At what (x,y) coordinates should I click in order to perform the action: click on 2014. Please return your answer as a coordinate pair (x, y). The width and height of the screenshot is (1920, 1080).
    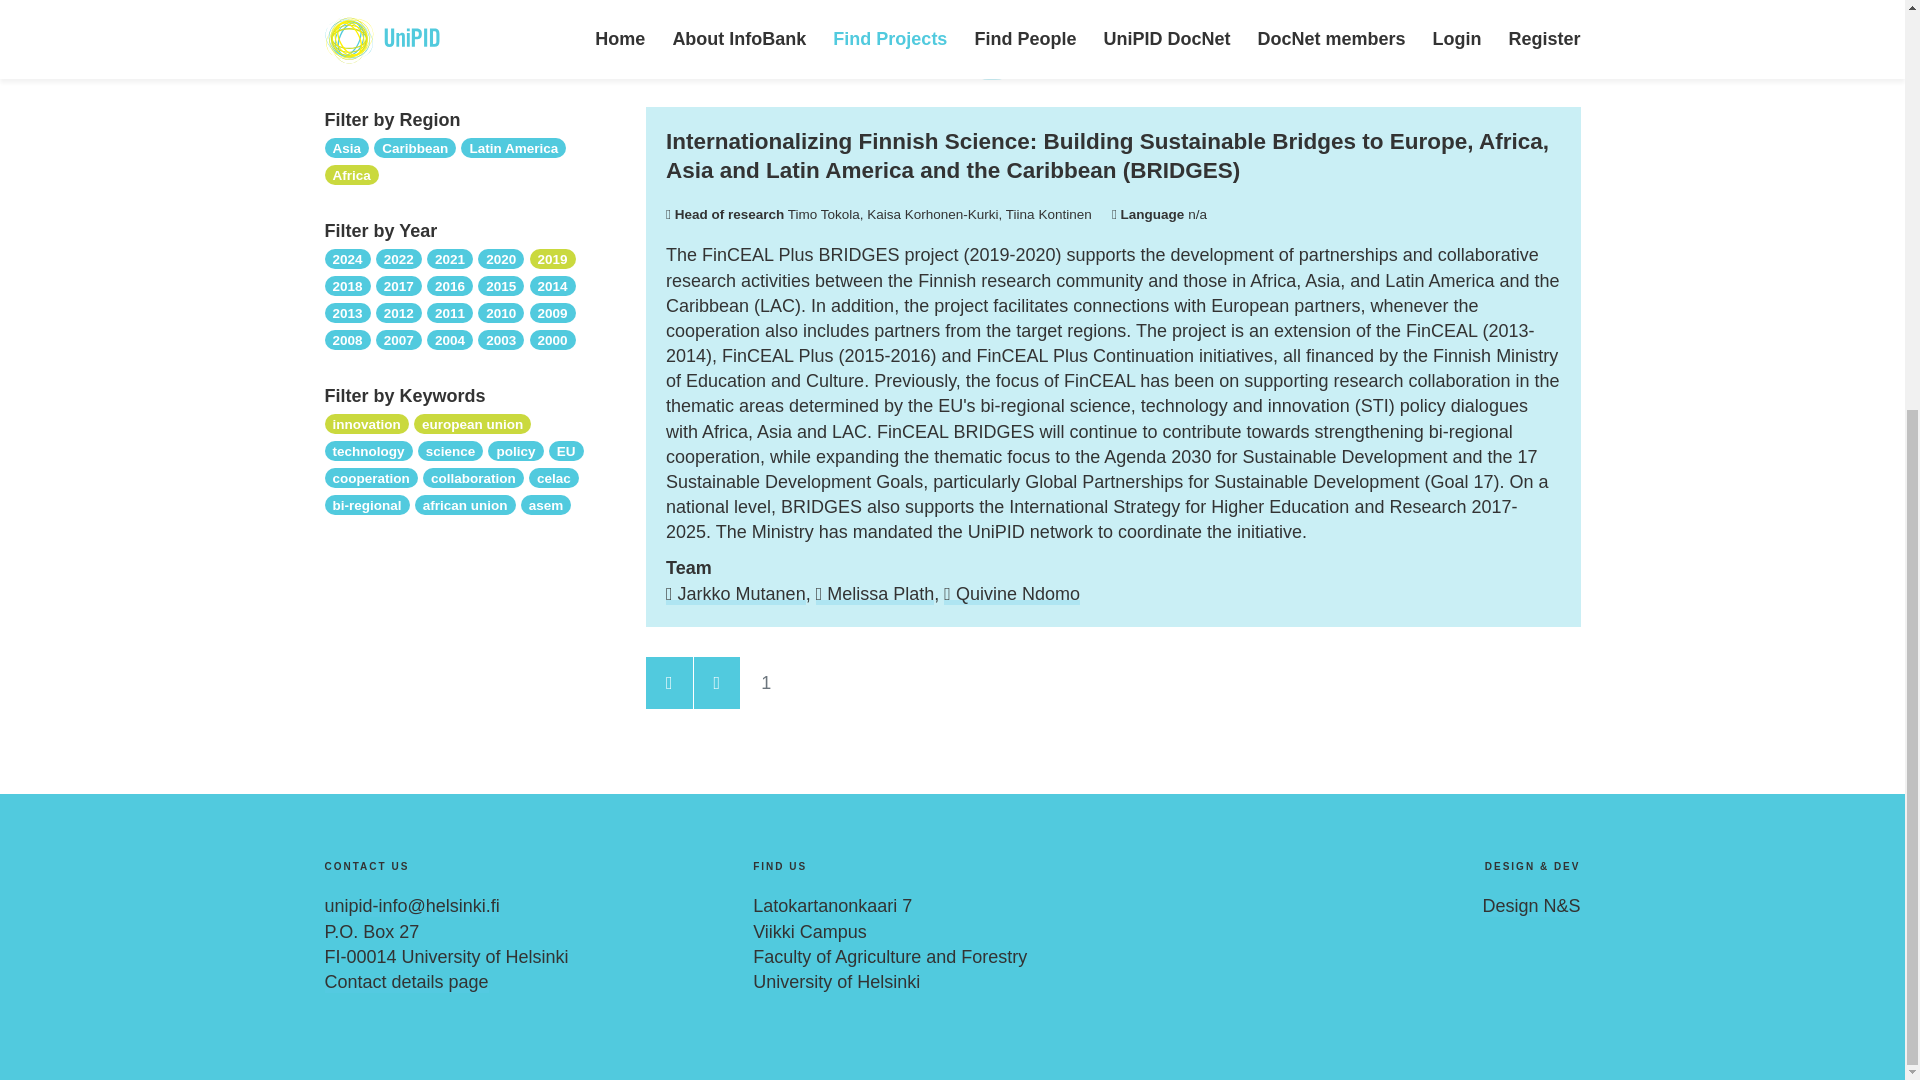
    Looking at the image, I should click on (552, 284).